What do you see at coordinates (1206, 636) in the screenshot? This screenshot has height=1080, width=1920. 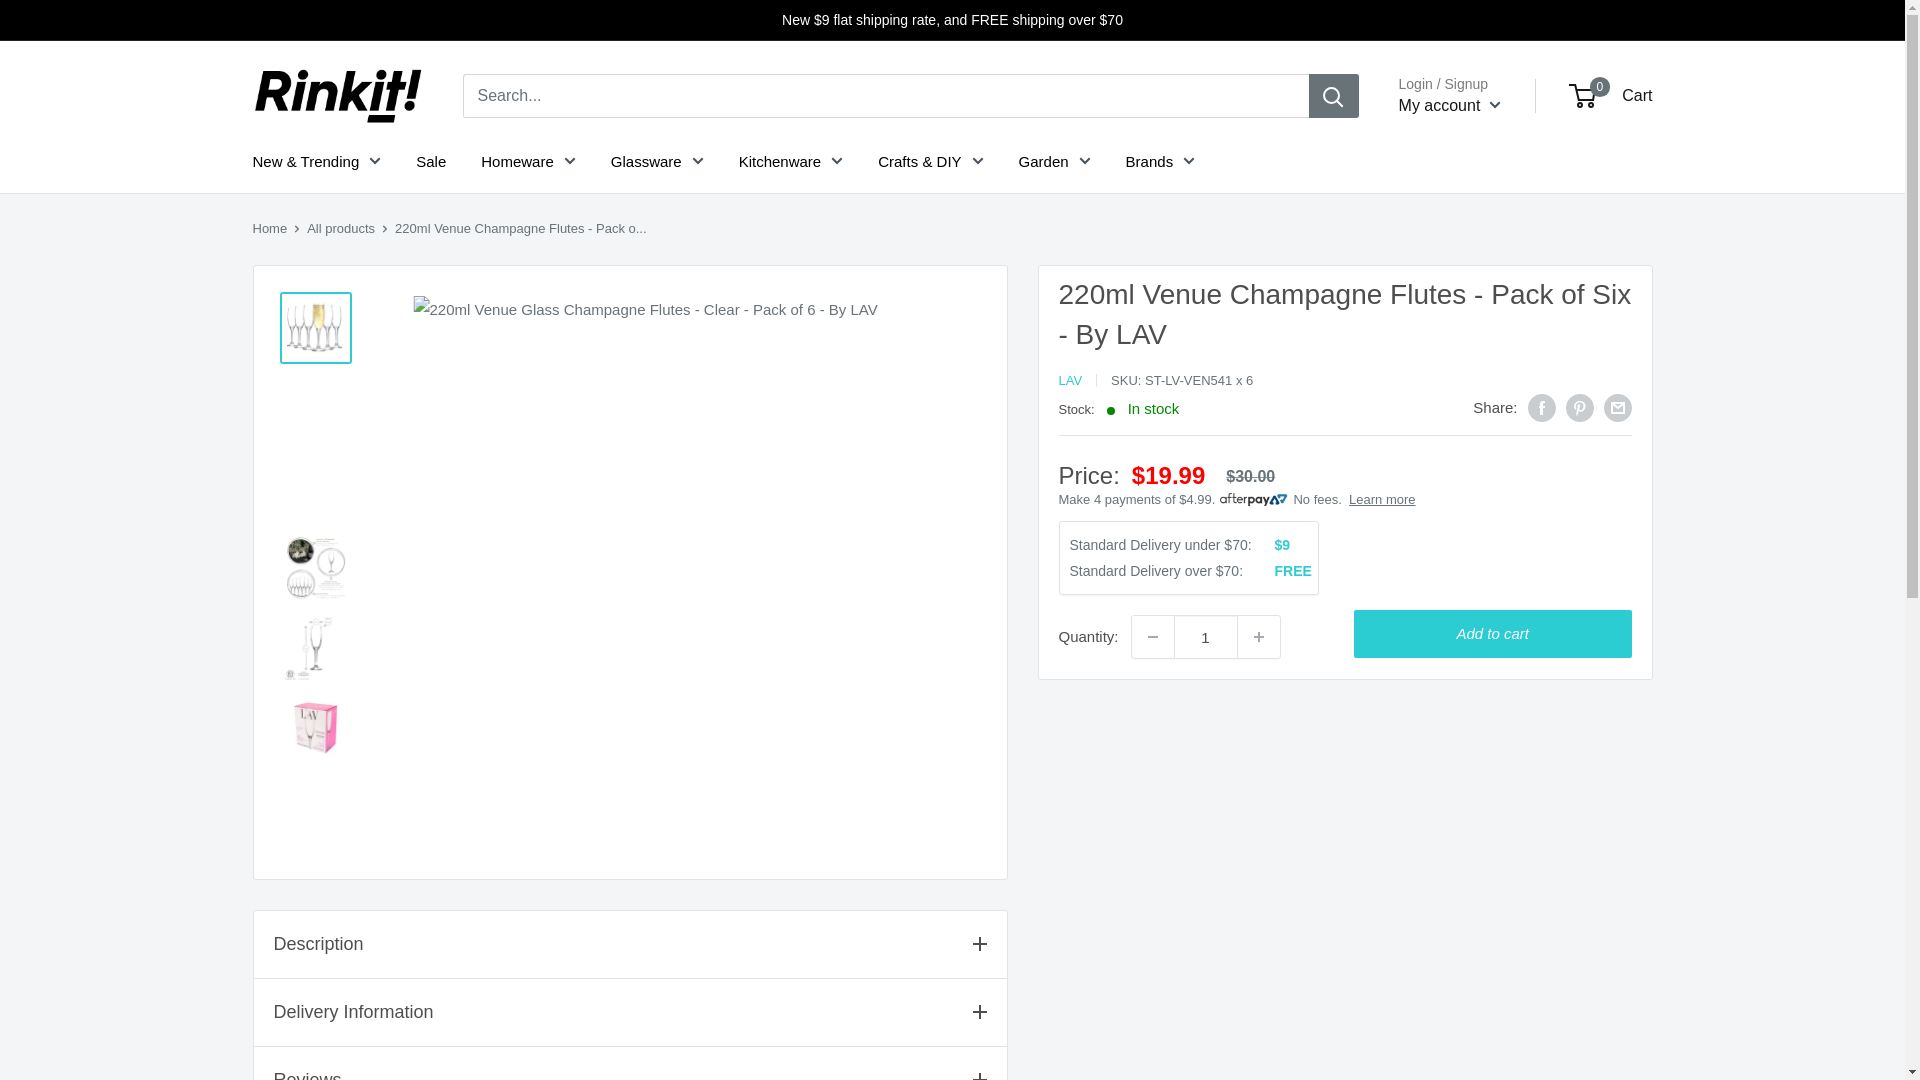 I see `1` at bounding box center [1206, 636].